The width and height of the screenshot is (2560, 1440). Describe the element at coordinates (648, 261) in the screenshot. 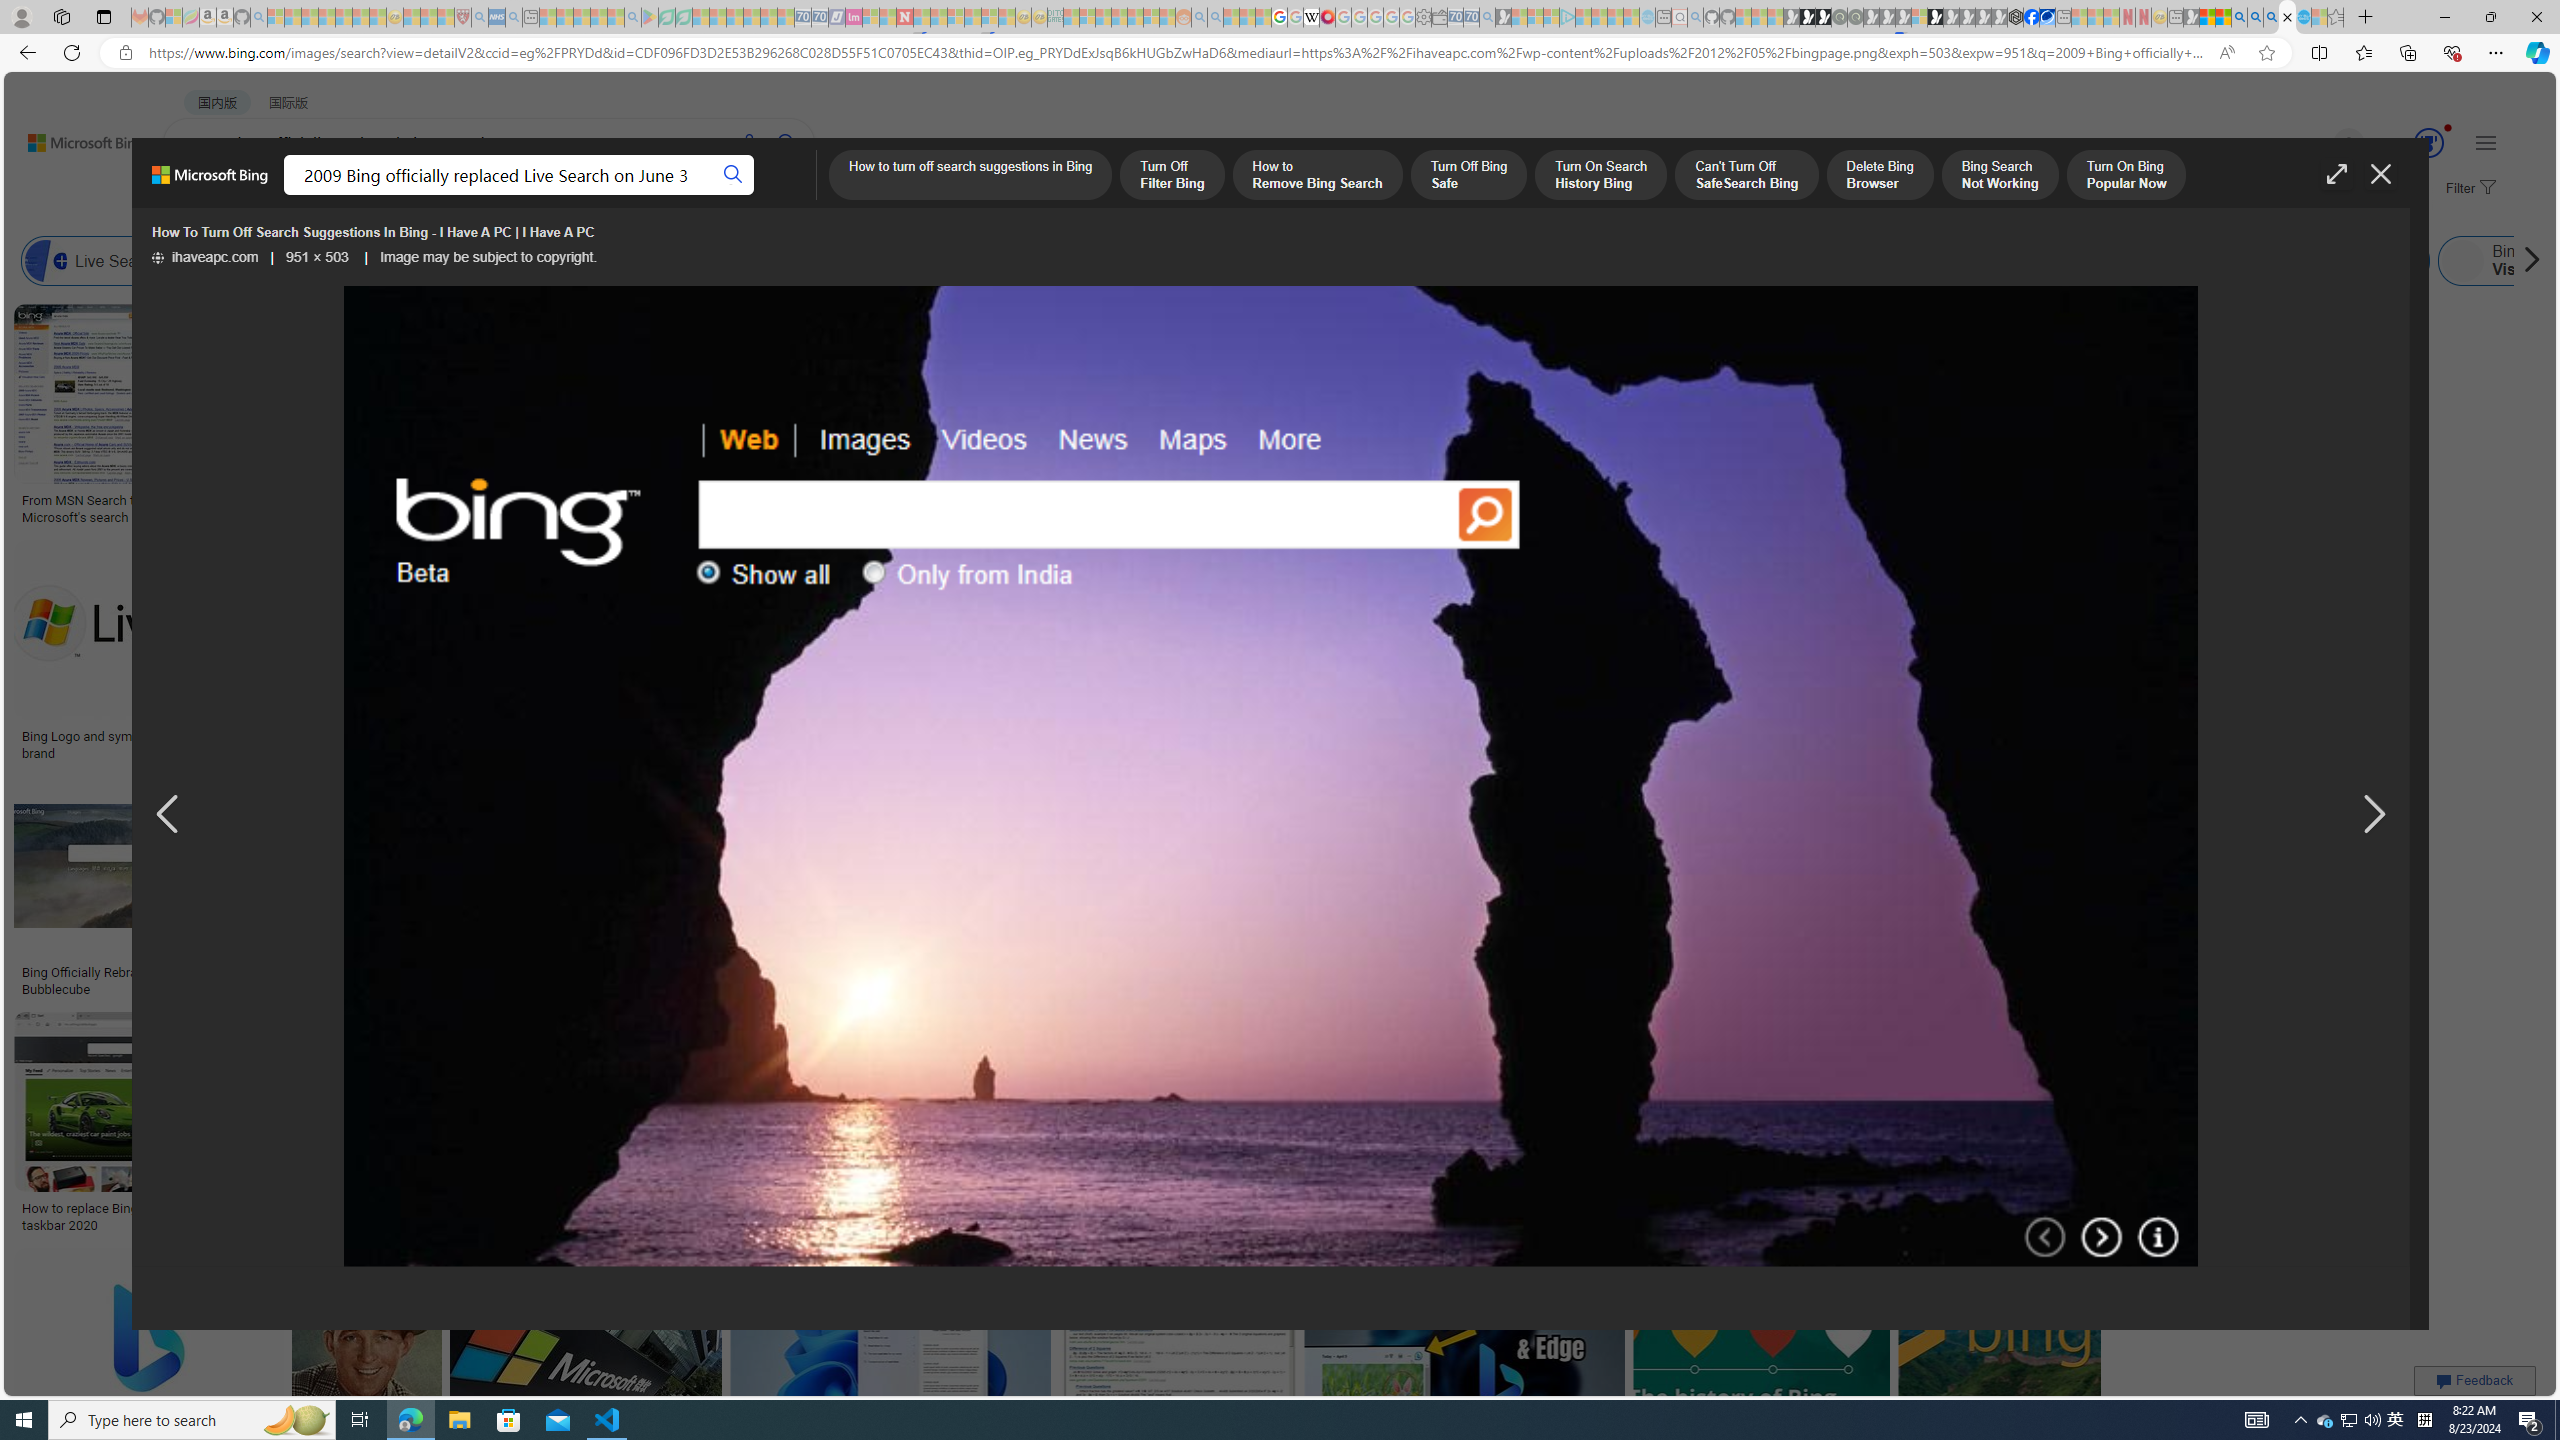

I see `Bing Word Search` at that location.